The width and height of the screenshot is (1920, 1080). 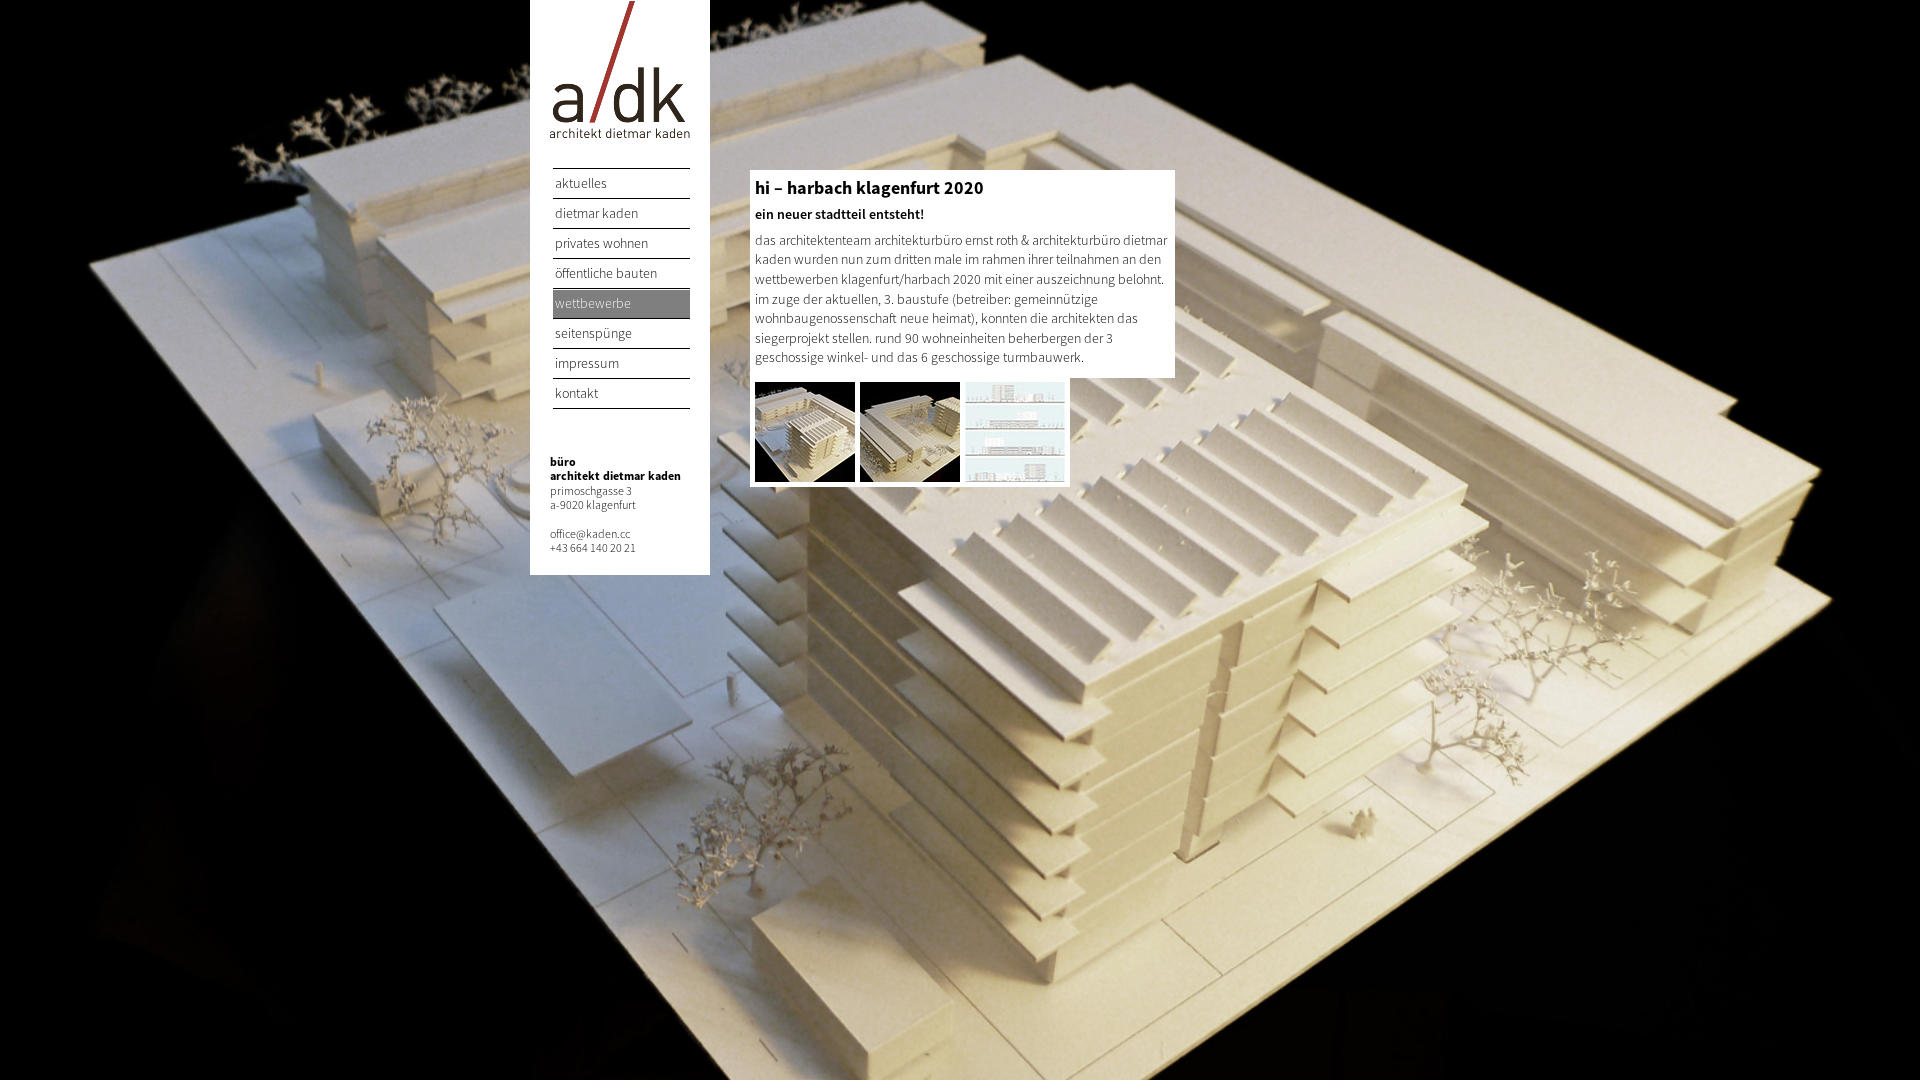 What do you see at coordinates (622, 364) in the screenshot?
I see `impressum` at bounding box center [622, 364].